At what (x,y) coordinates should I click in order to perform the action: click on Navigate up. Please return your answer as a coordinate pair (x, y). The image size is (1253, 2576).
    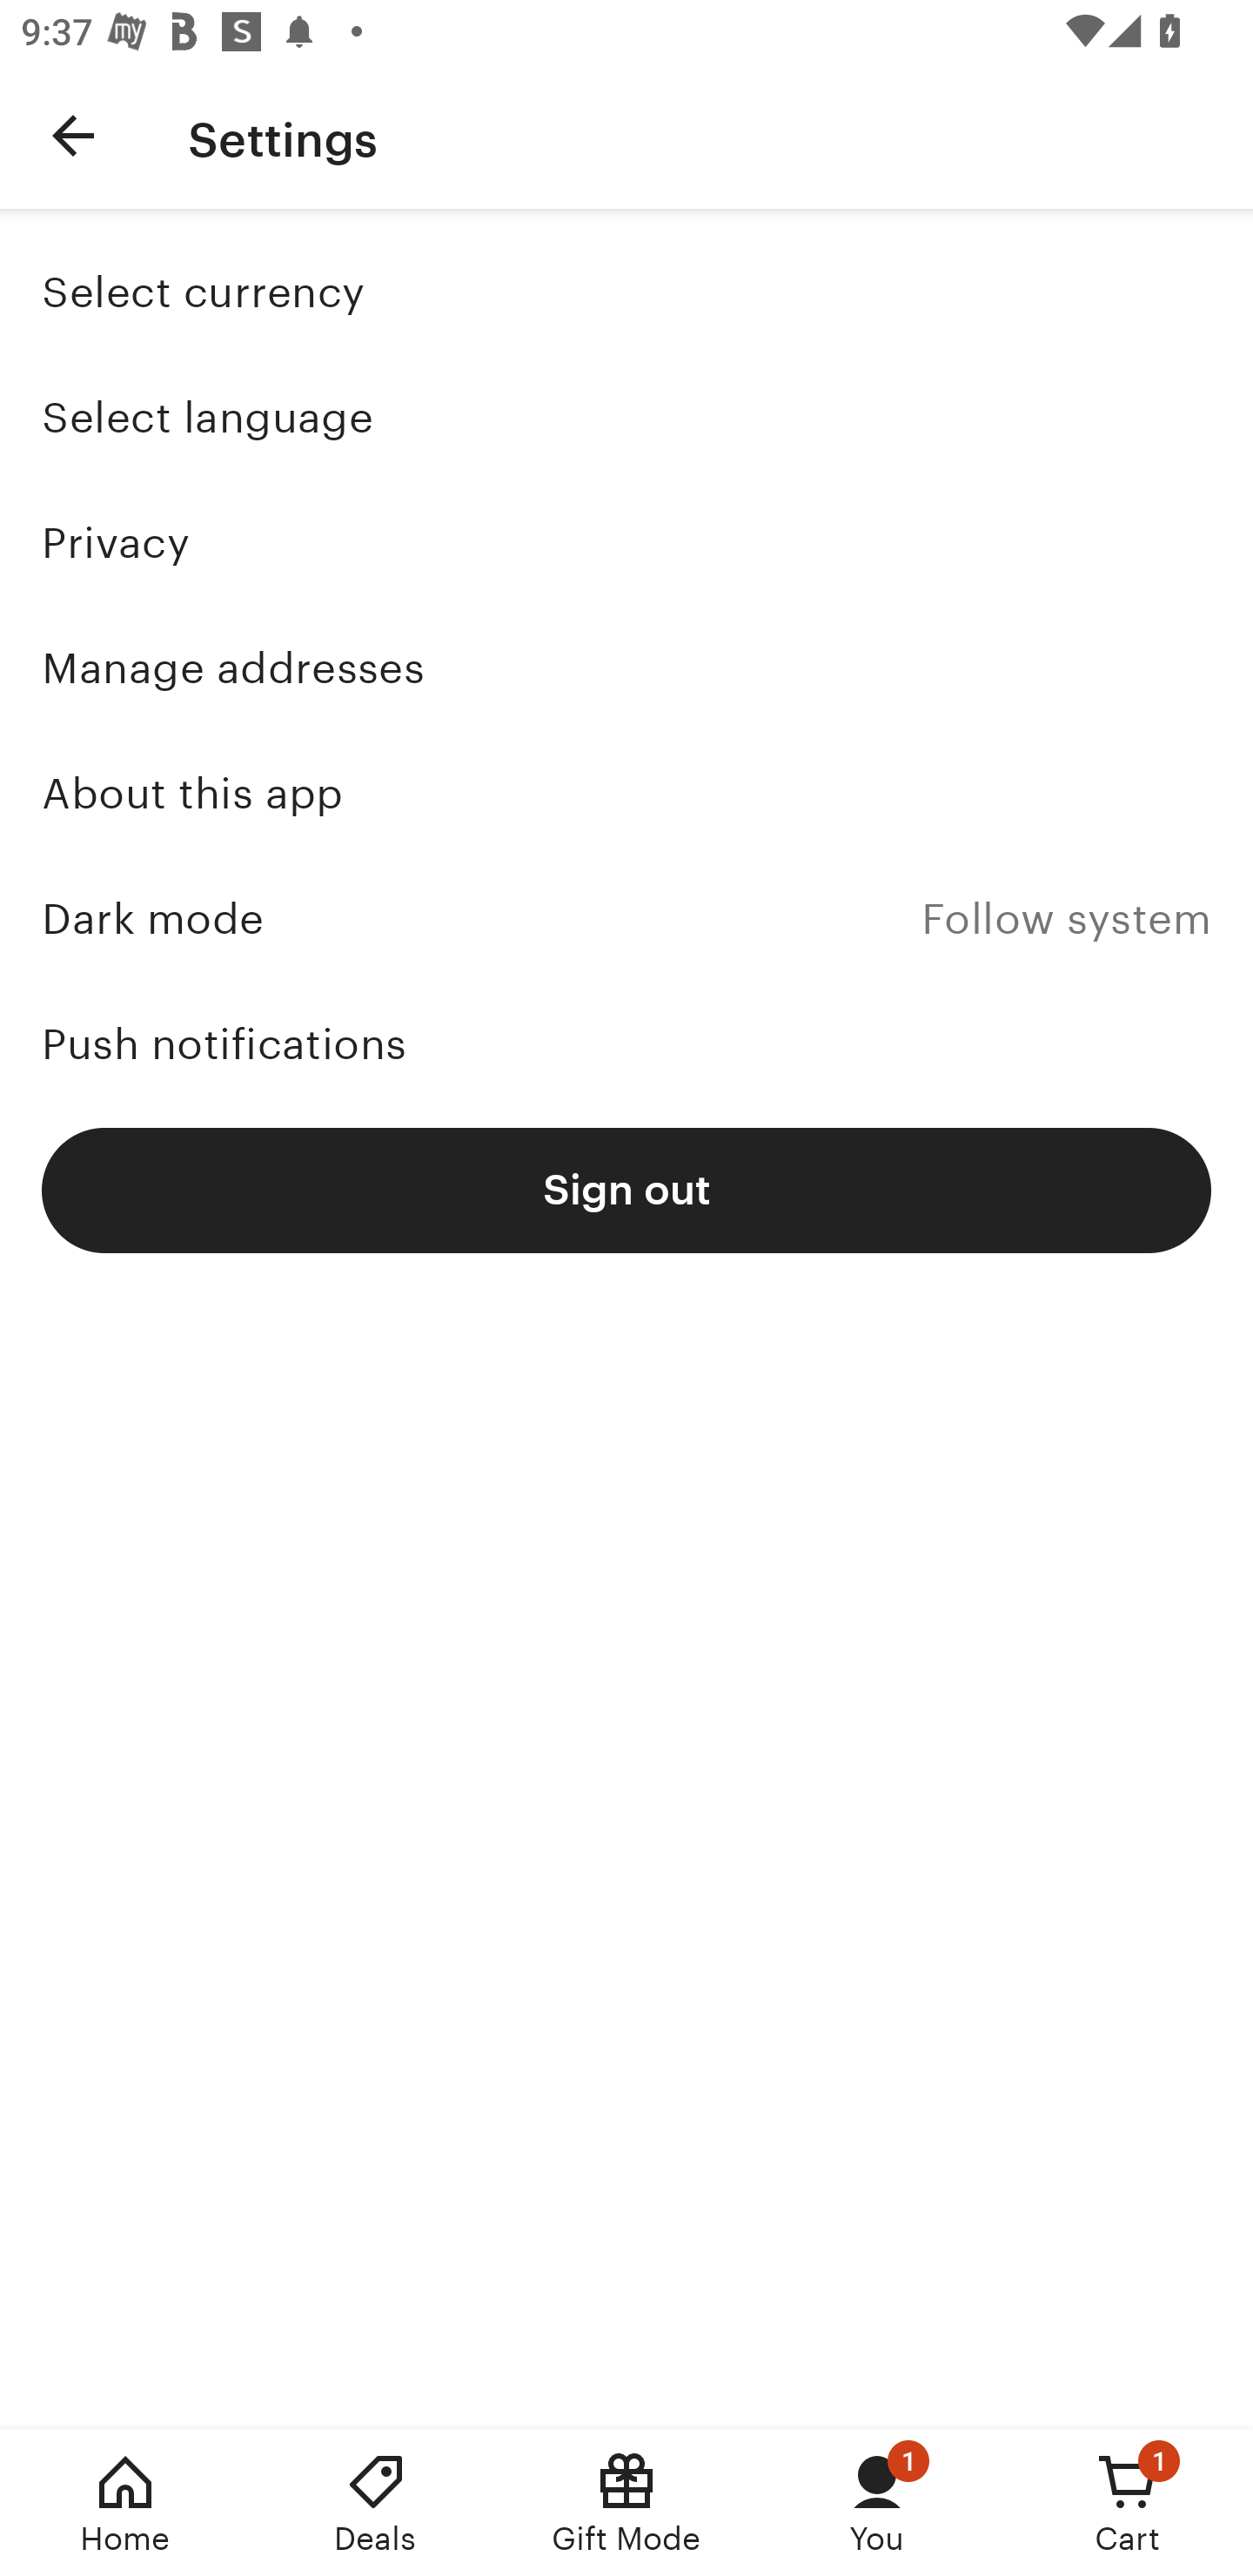
    Looking at the image, I should click on (73, 135).